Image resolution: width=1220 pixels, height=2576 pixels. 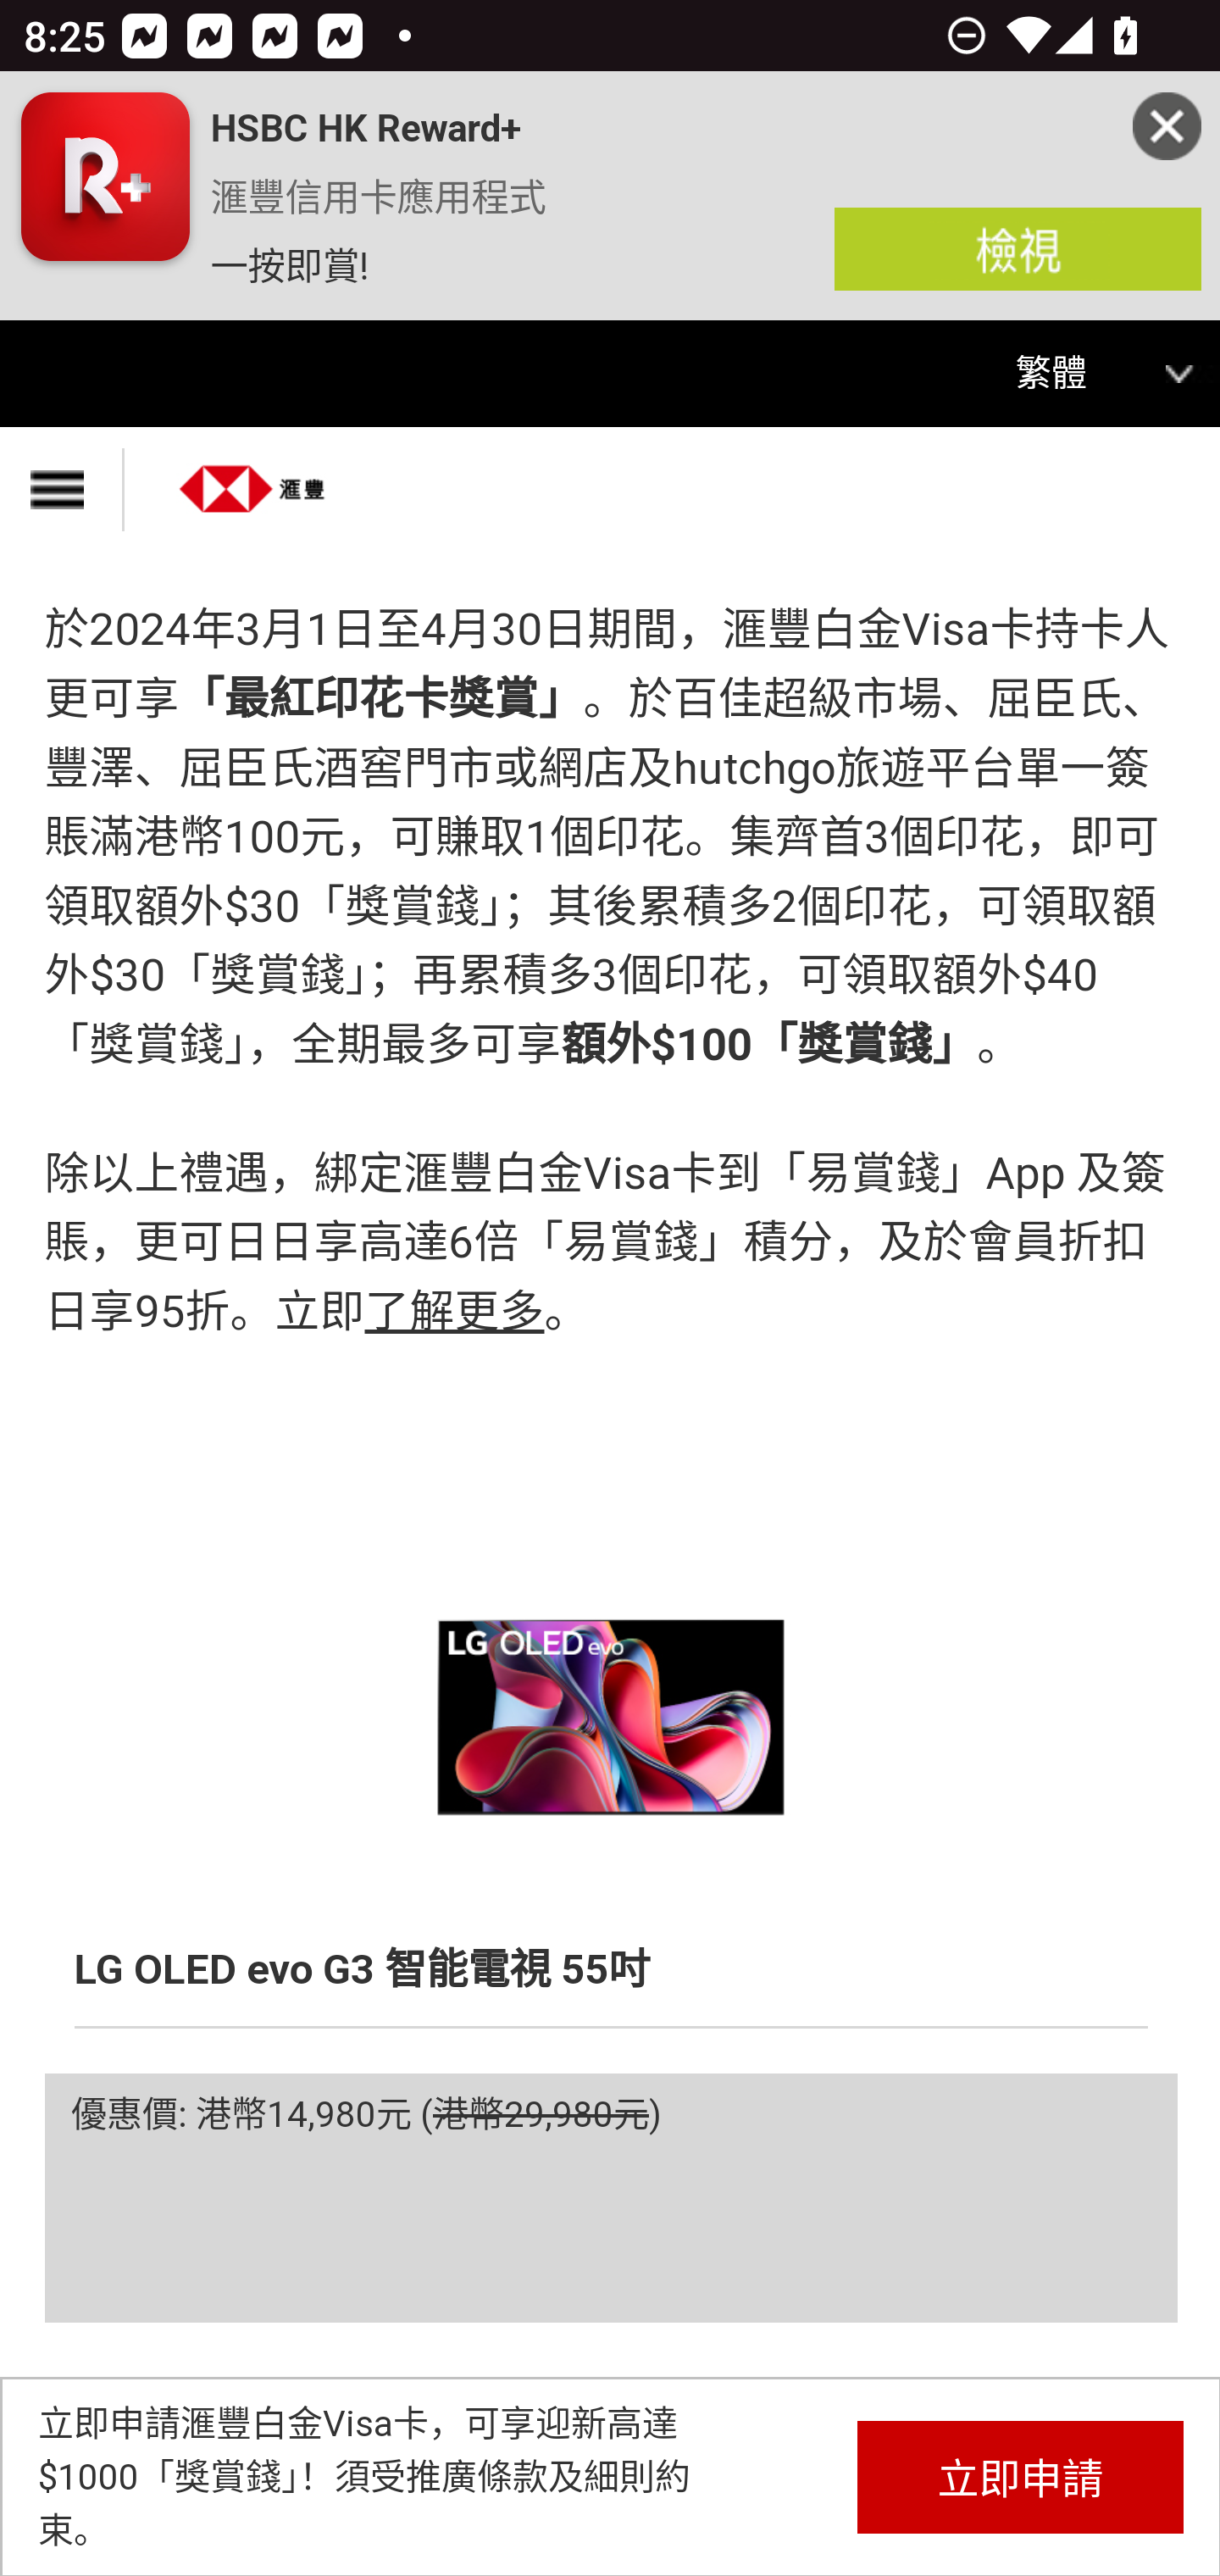 I want to click on 繁體, so click(x=1073, y=375).